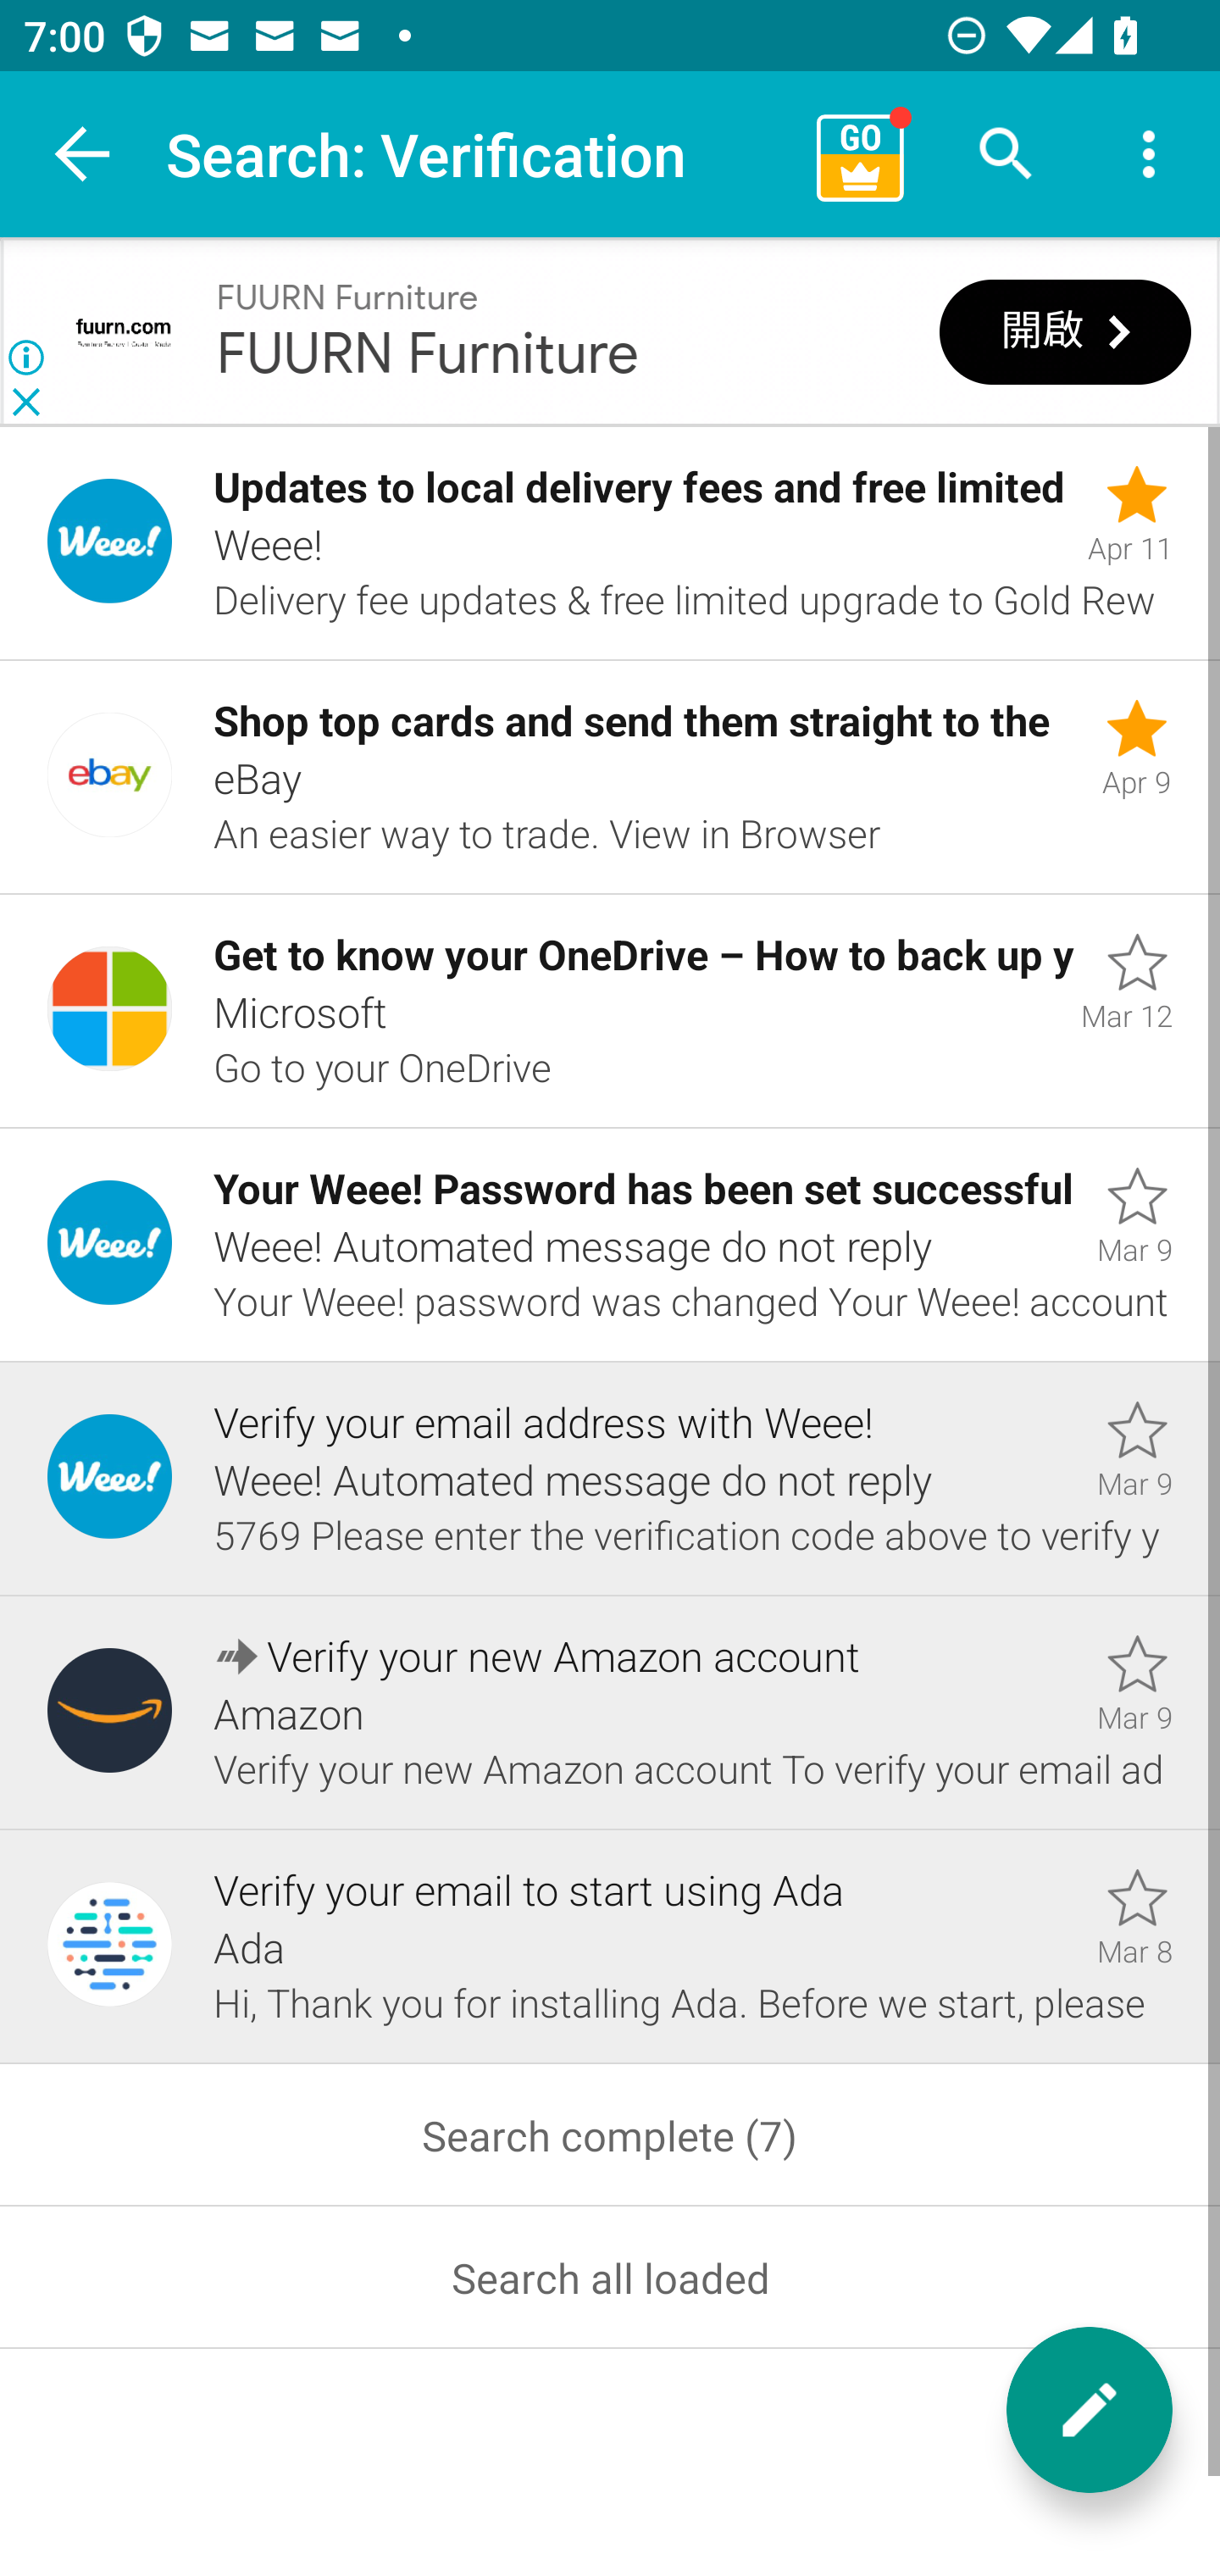 The image size is (1220, 2576). Describe the element at coordinates (1090, 2410) in the screenshot. I see `New message` at that location.